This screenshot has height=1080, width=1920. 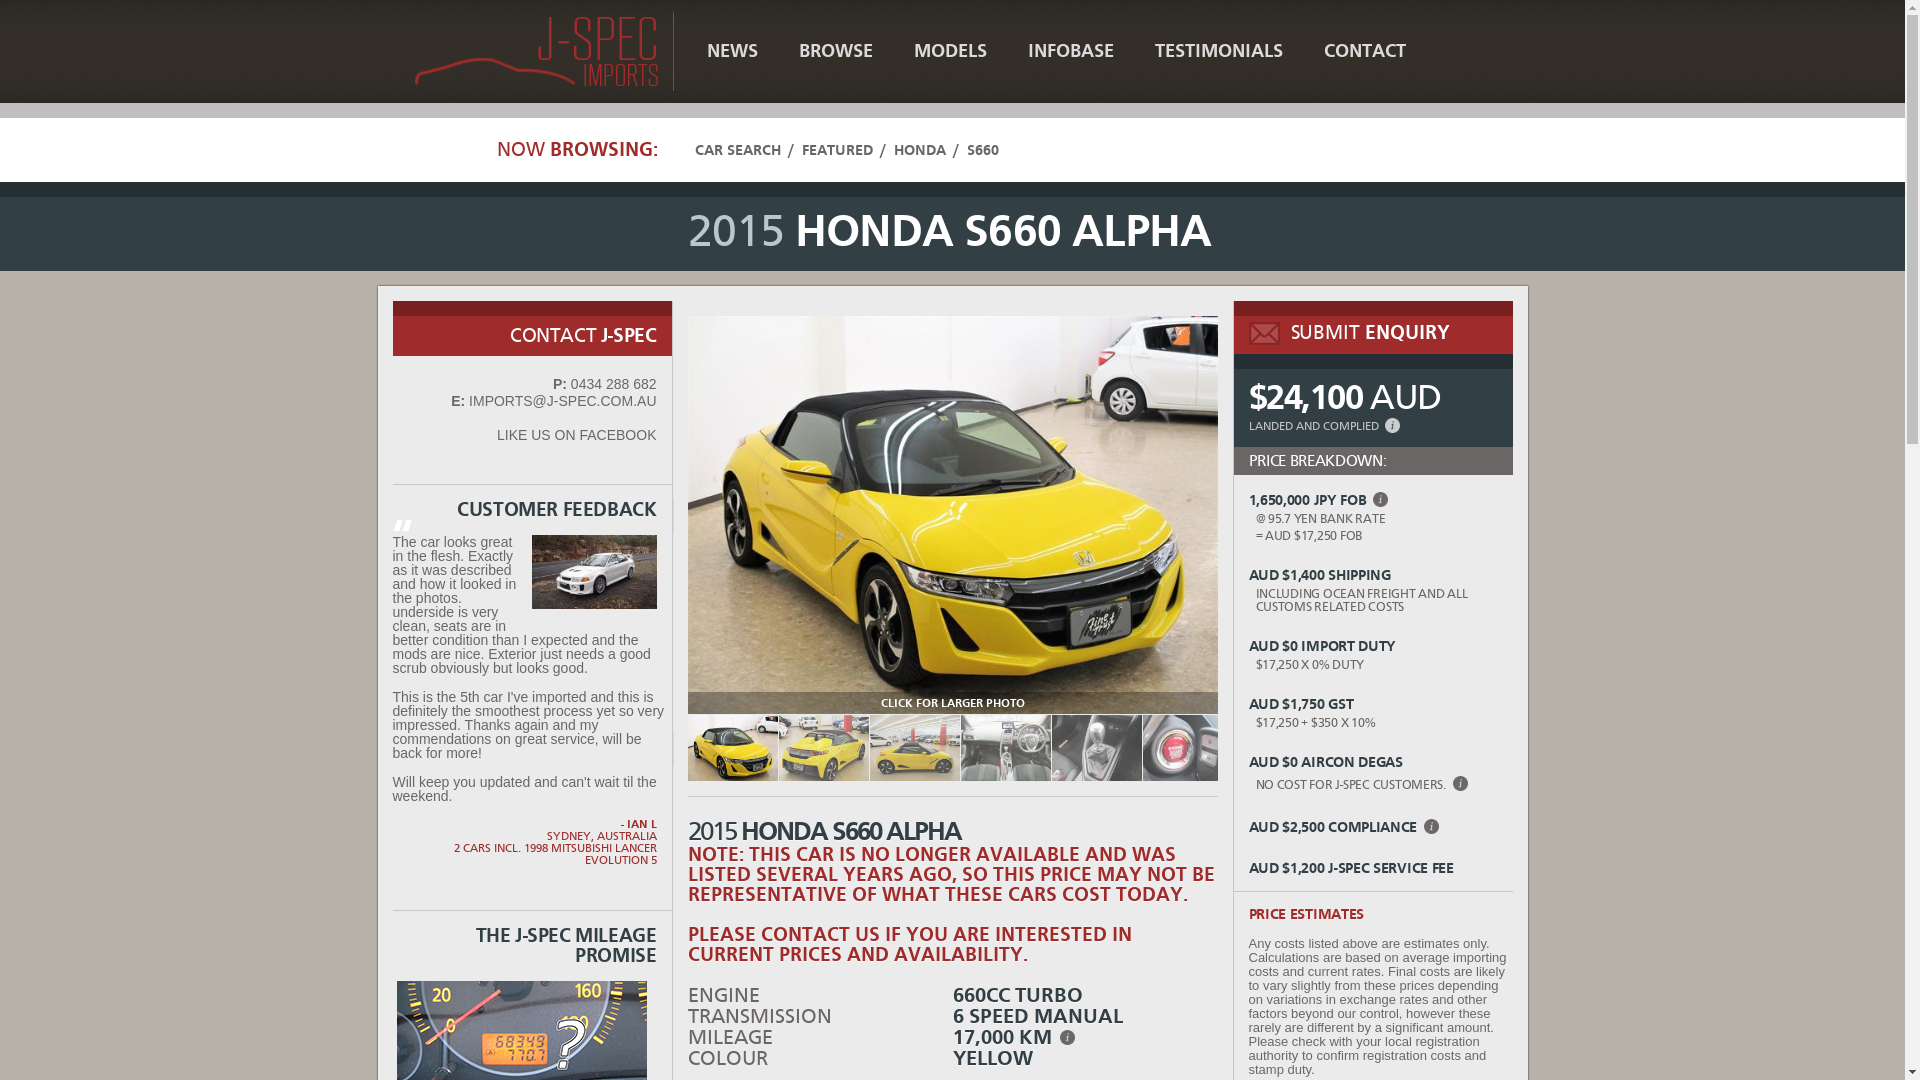 What do you see at coordinates (663, 748) in the screenshot?
I see `Previous` at bounding box center [663, 748].